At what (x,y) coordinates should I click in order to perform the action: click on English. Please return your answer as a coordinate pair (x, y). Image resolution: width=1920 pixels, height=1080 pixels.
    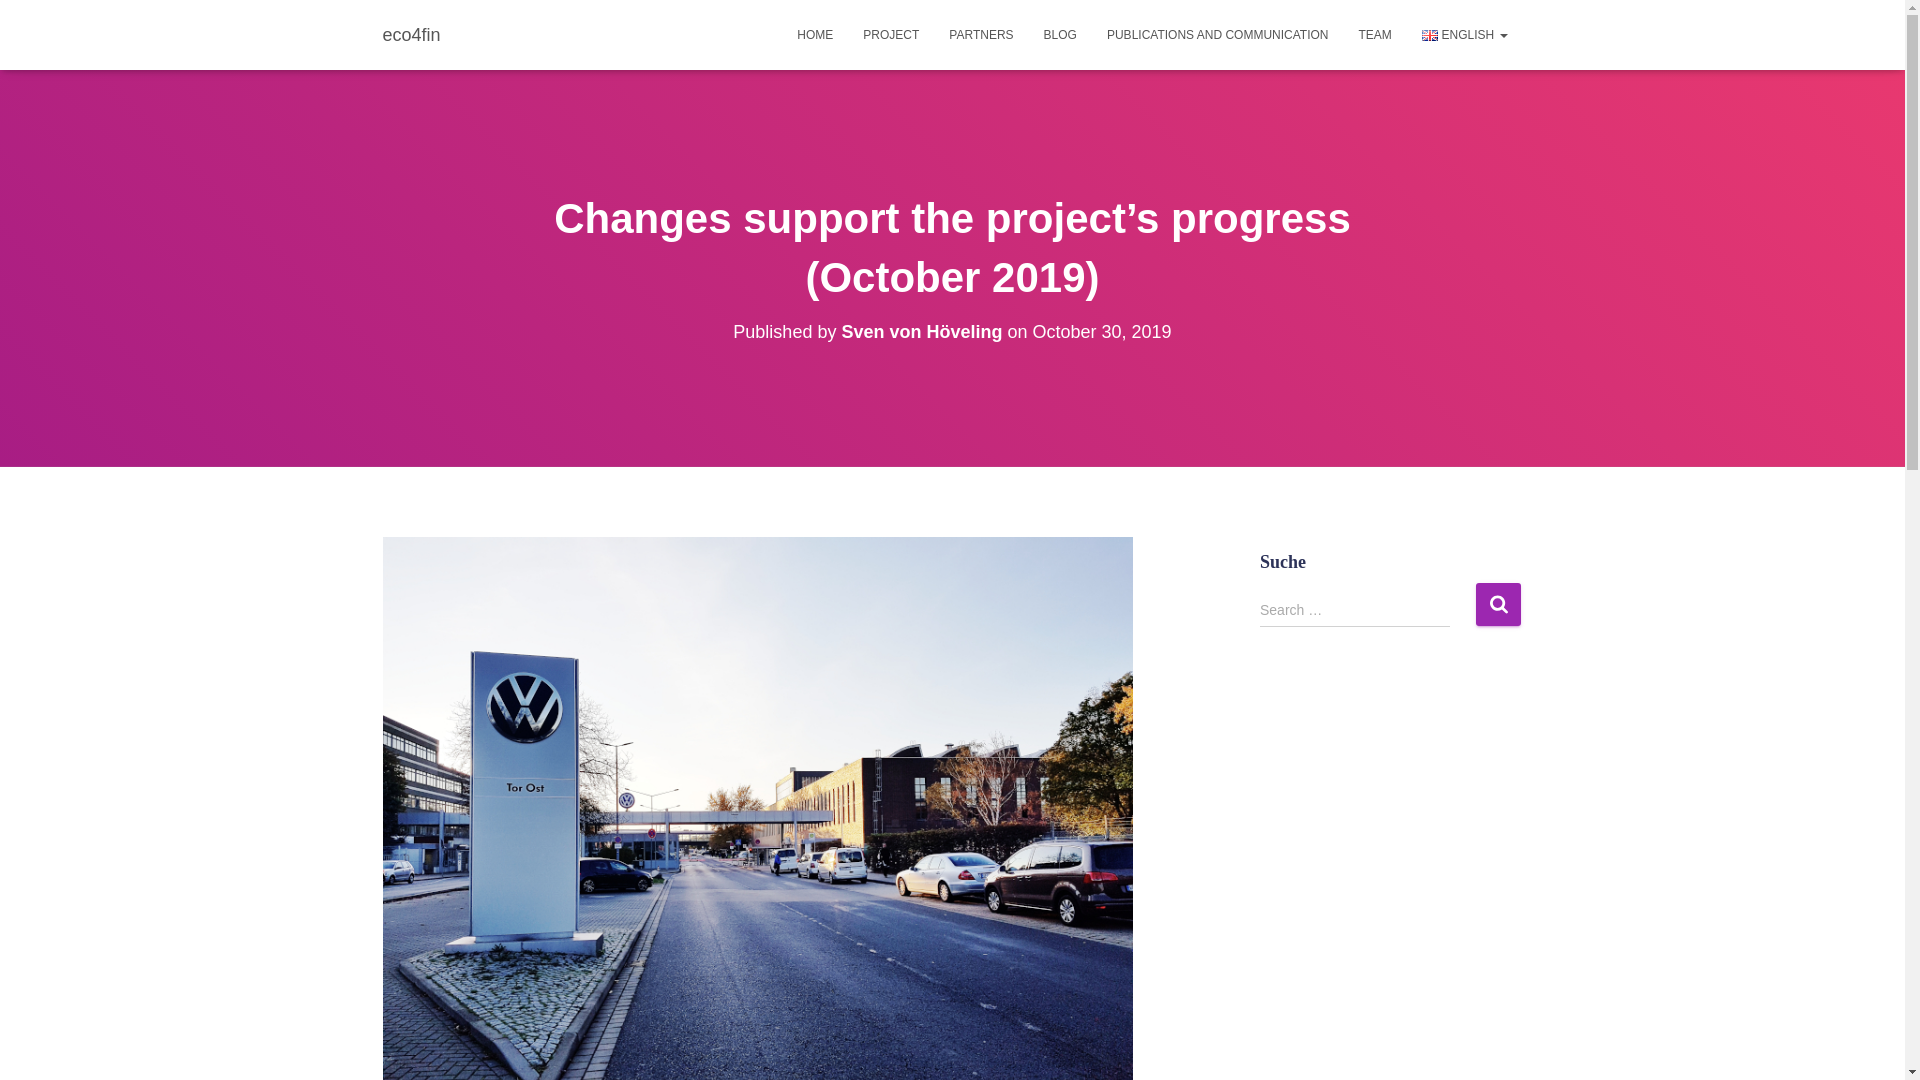
    Looking at the image, I should click on (1464, 34).